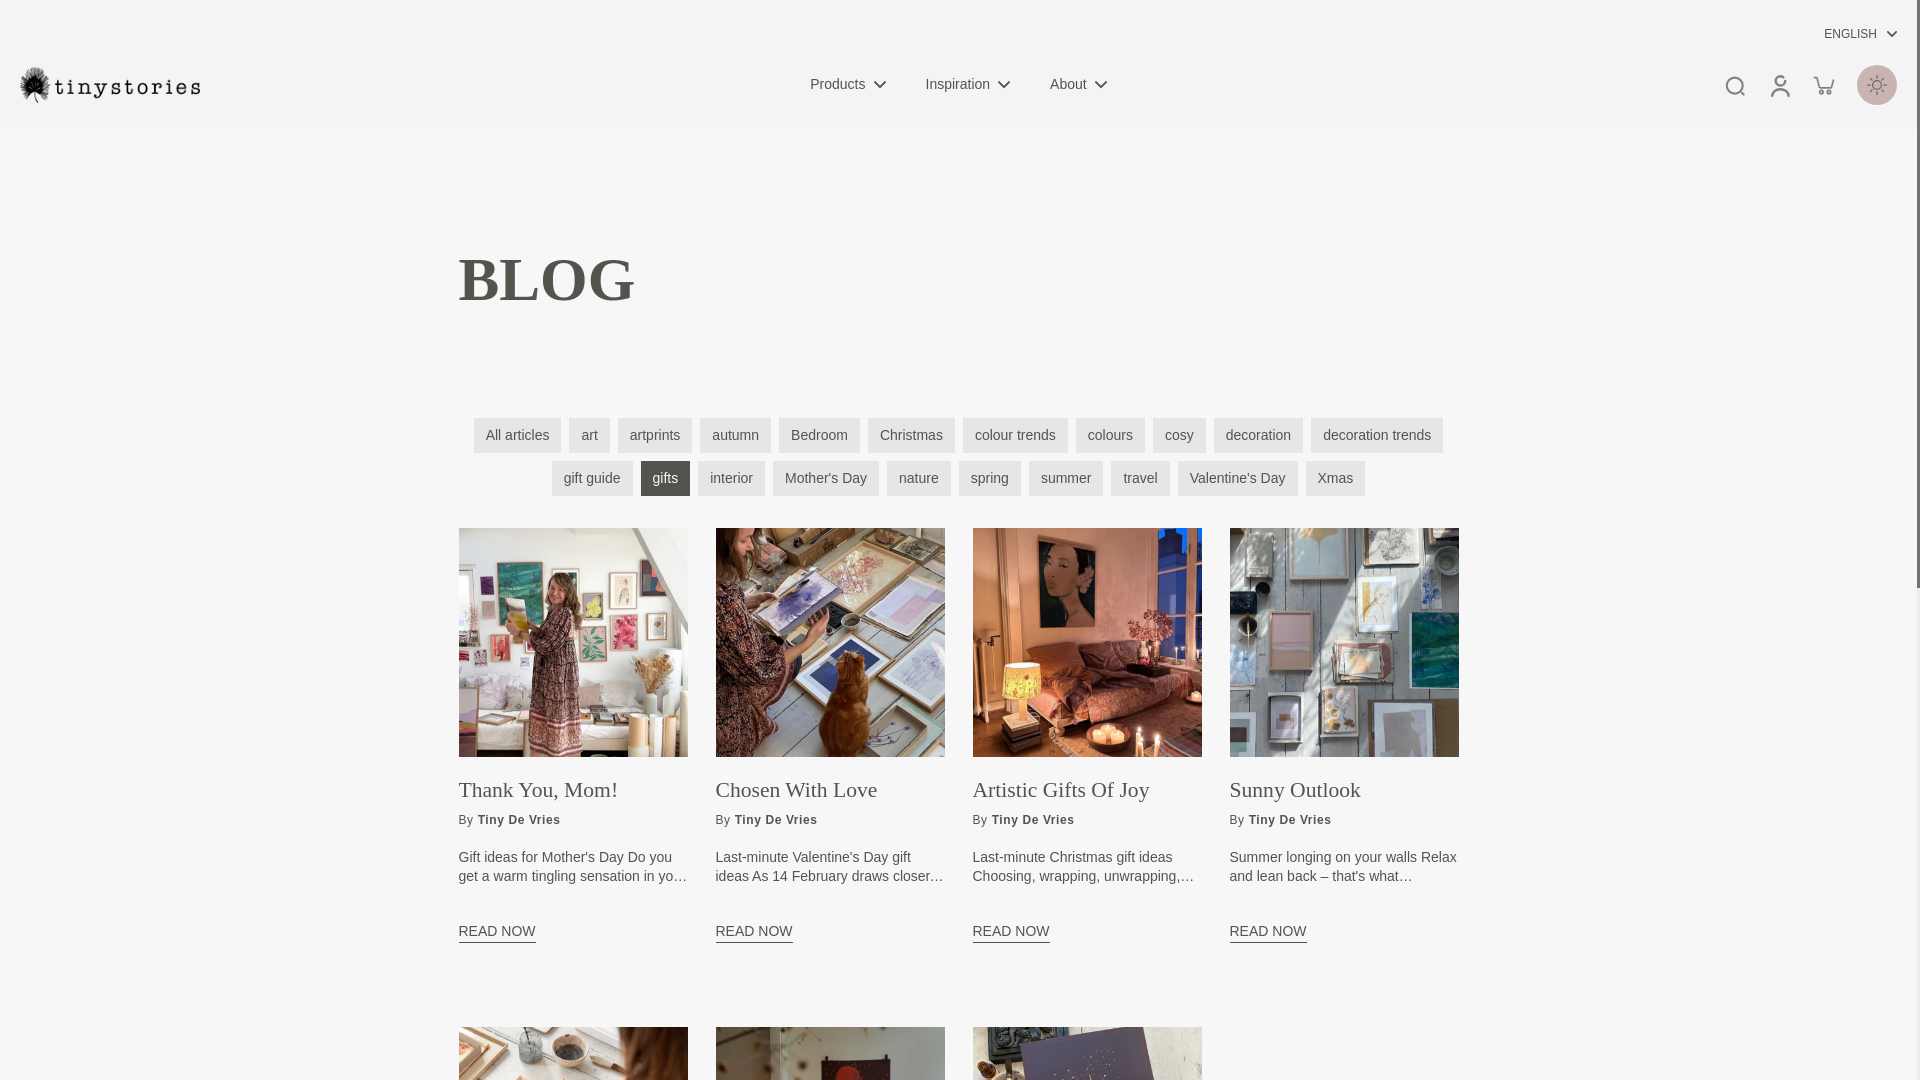 The height and width of the screenshot is (1080, 1920). Describe the element at coordinates (848, 84) in the screenshot. I see `Products` at that location.